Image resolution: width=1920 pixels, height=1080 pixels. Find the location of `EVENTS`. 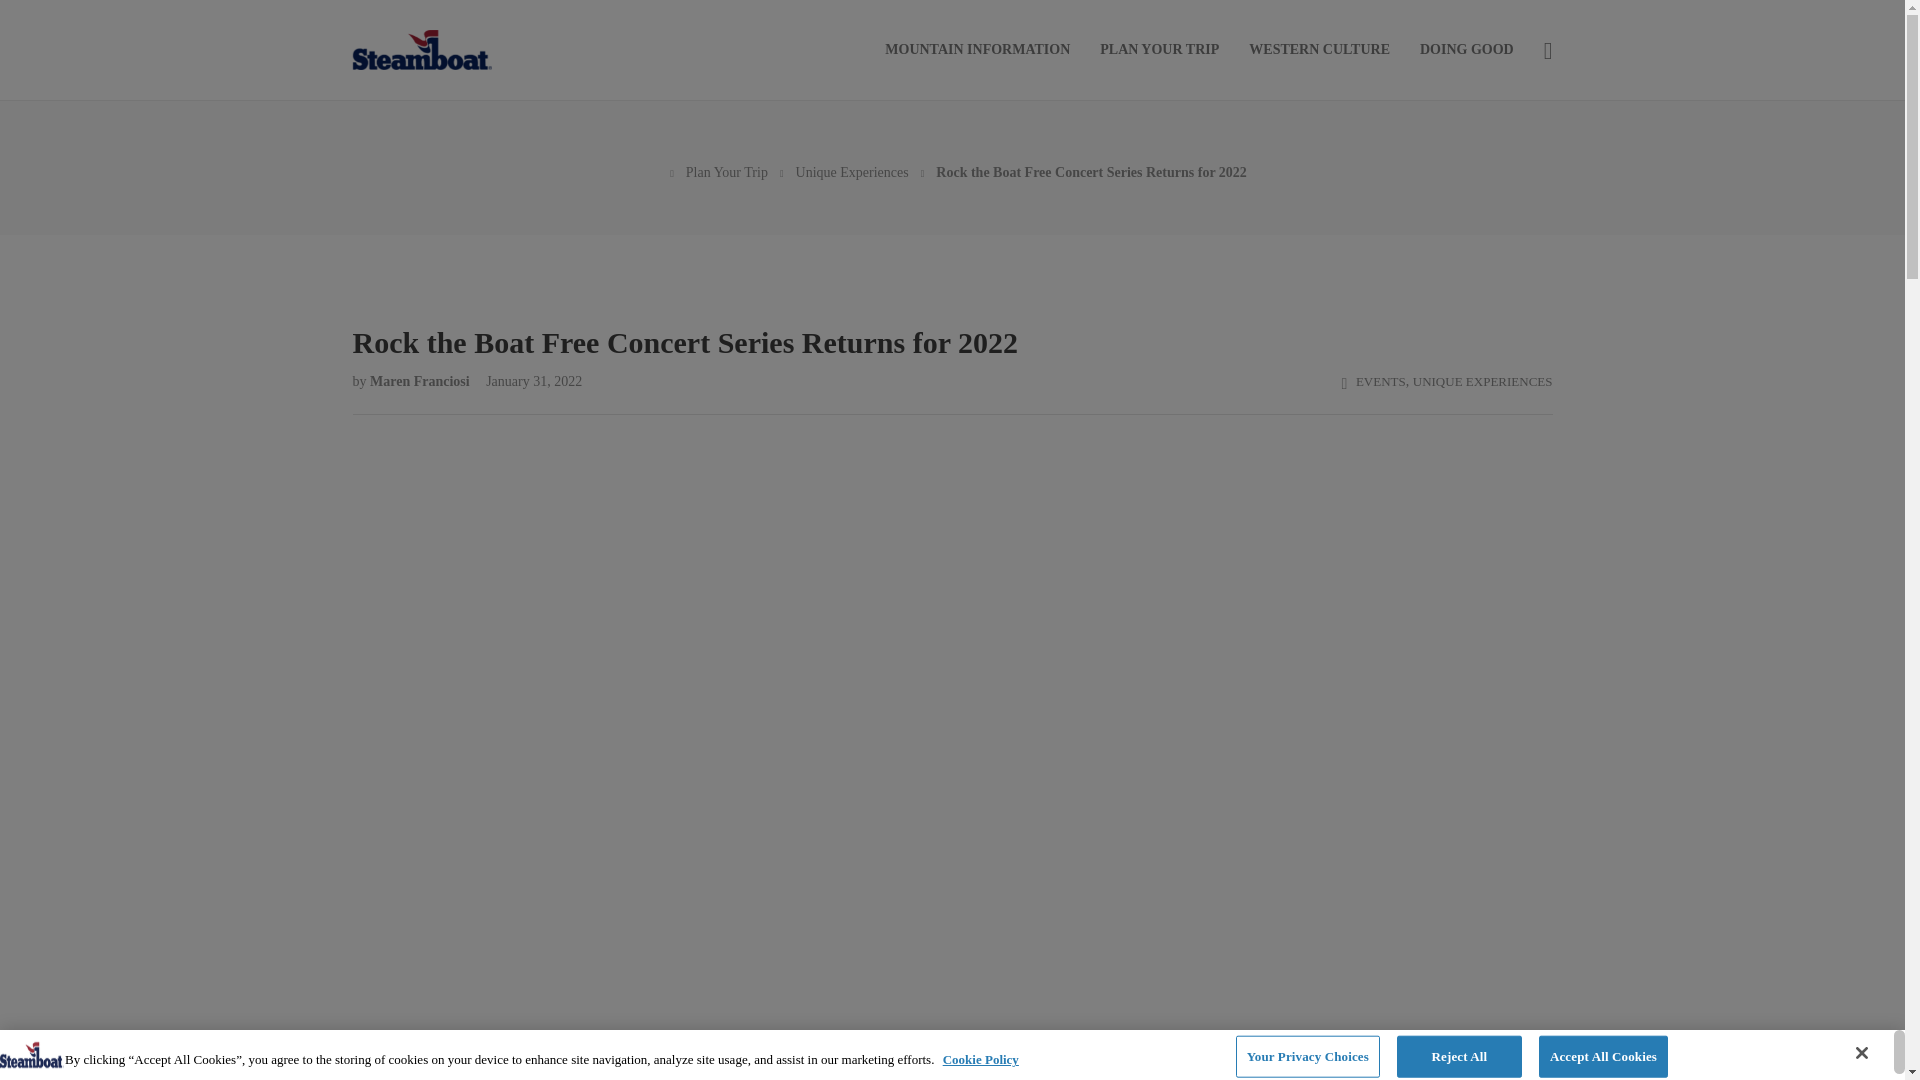

EVENTS is located at coordinates (1380, 380).